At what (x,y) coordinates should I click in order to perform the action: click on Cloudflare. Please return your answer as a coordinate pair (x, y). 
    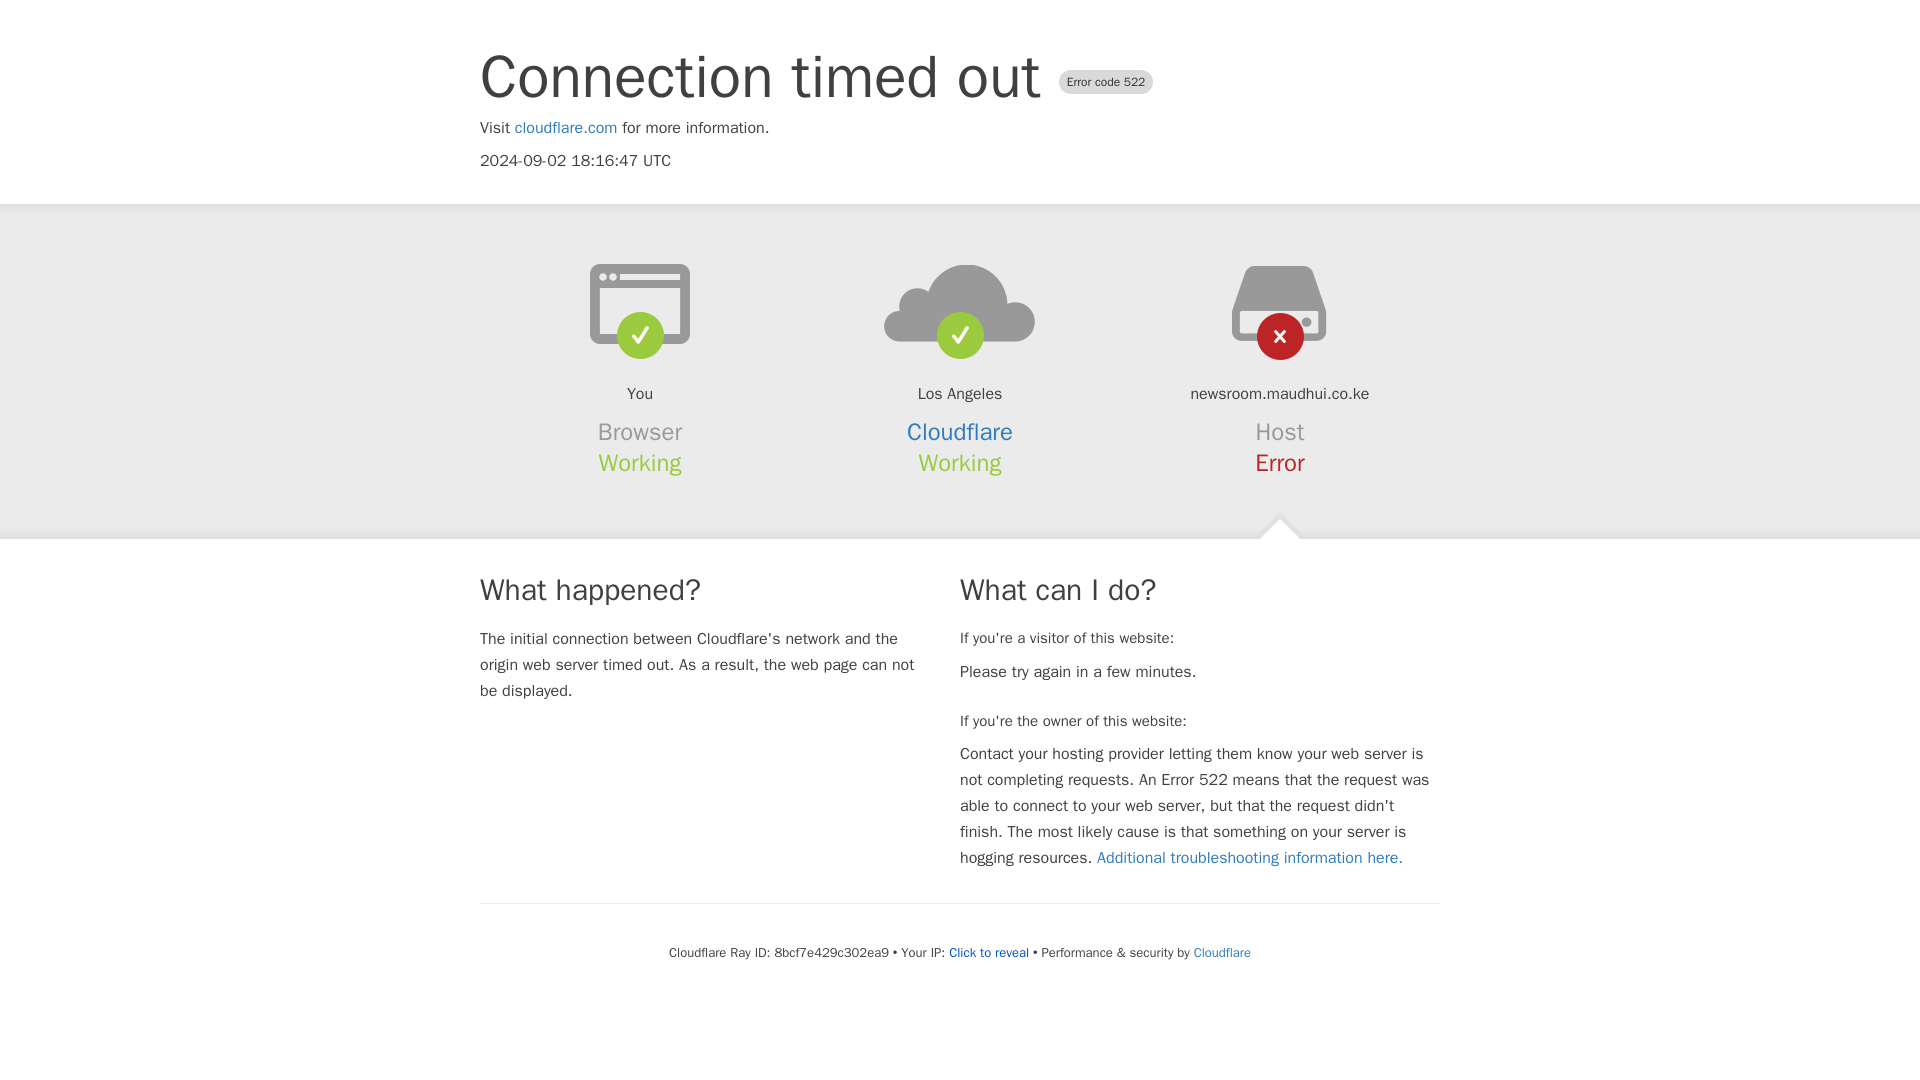
    Looking at the image, I should click on (1222, 952).